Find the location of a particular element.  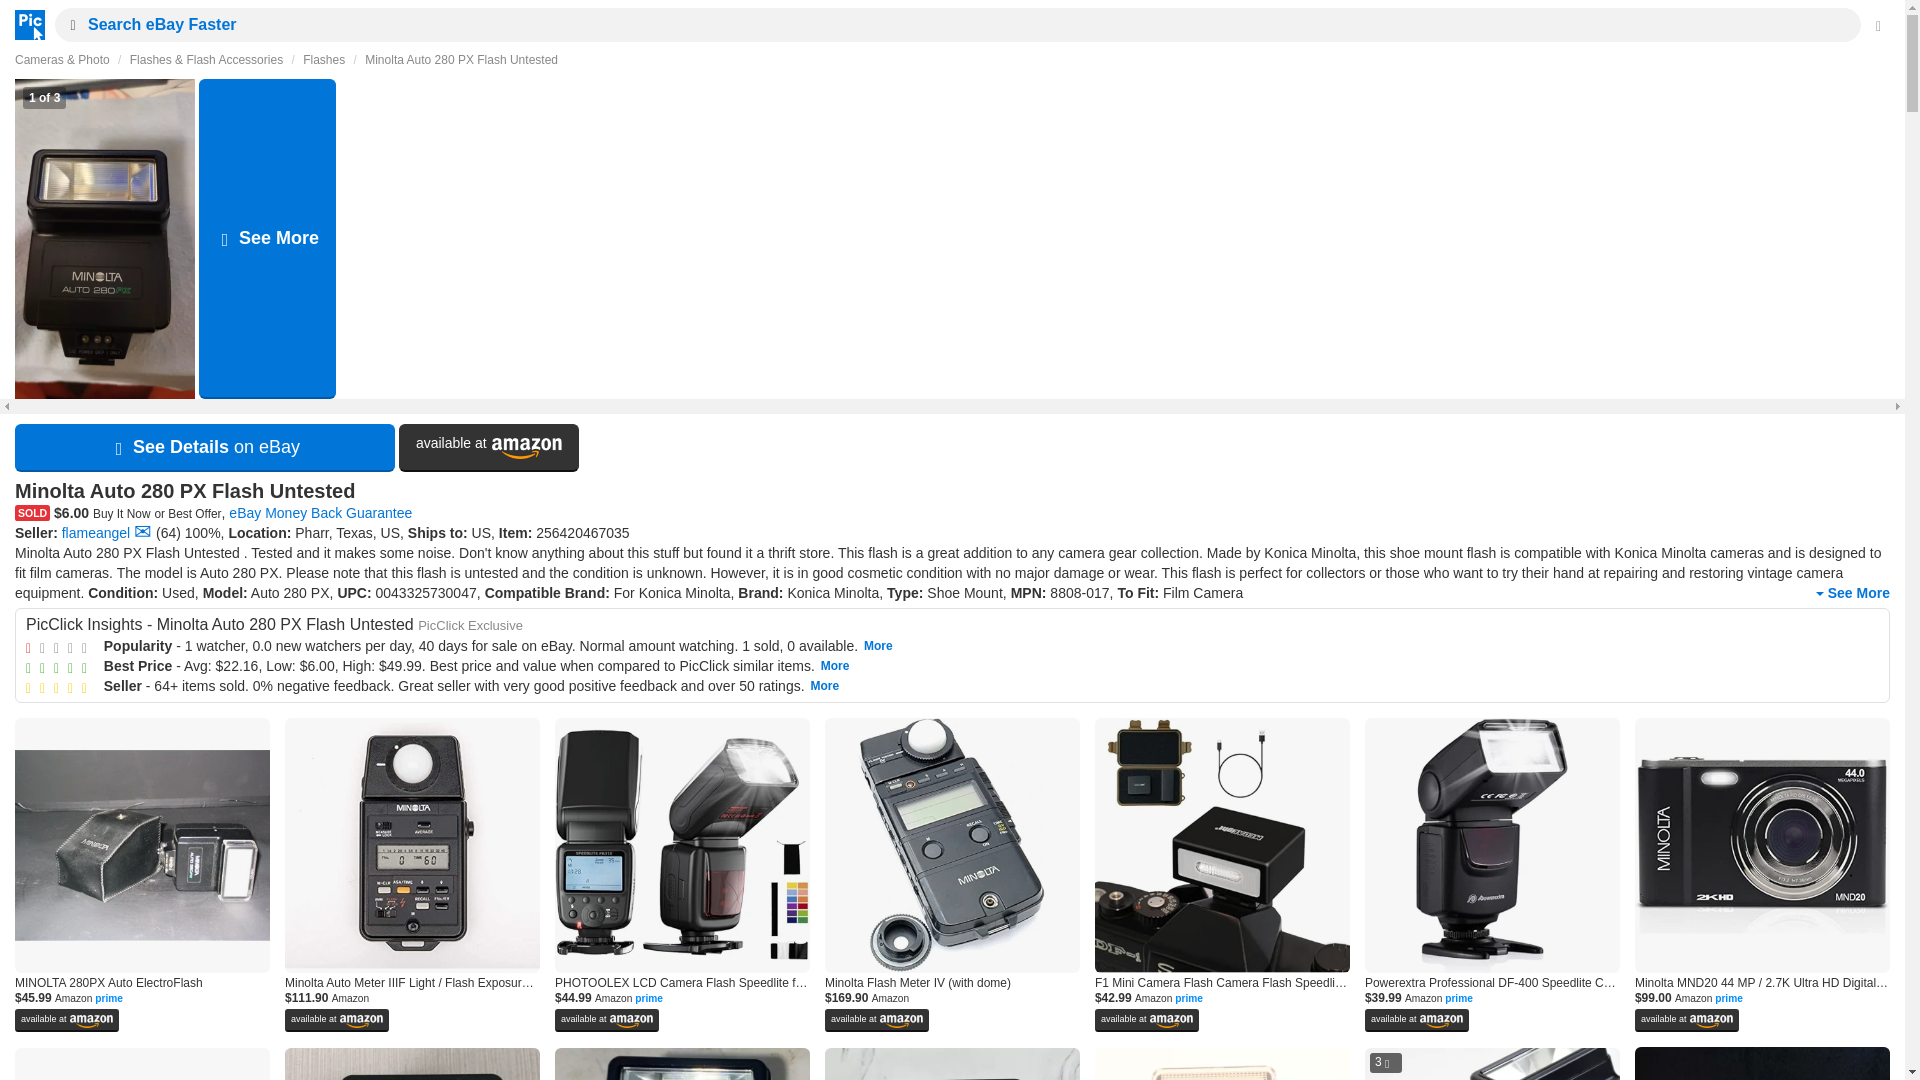

PicClick Exclusive is located at coordinates (470, 624).